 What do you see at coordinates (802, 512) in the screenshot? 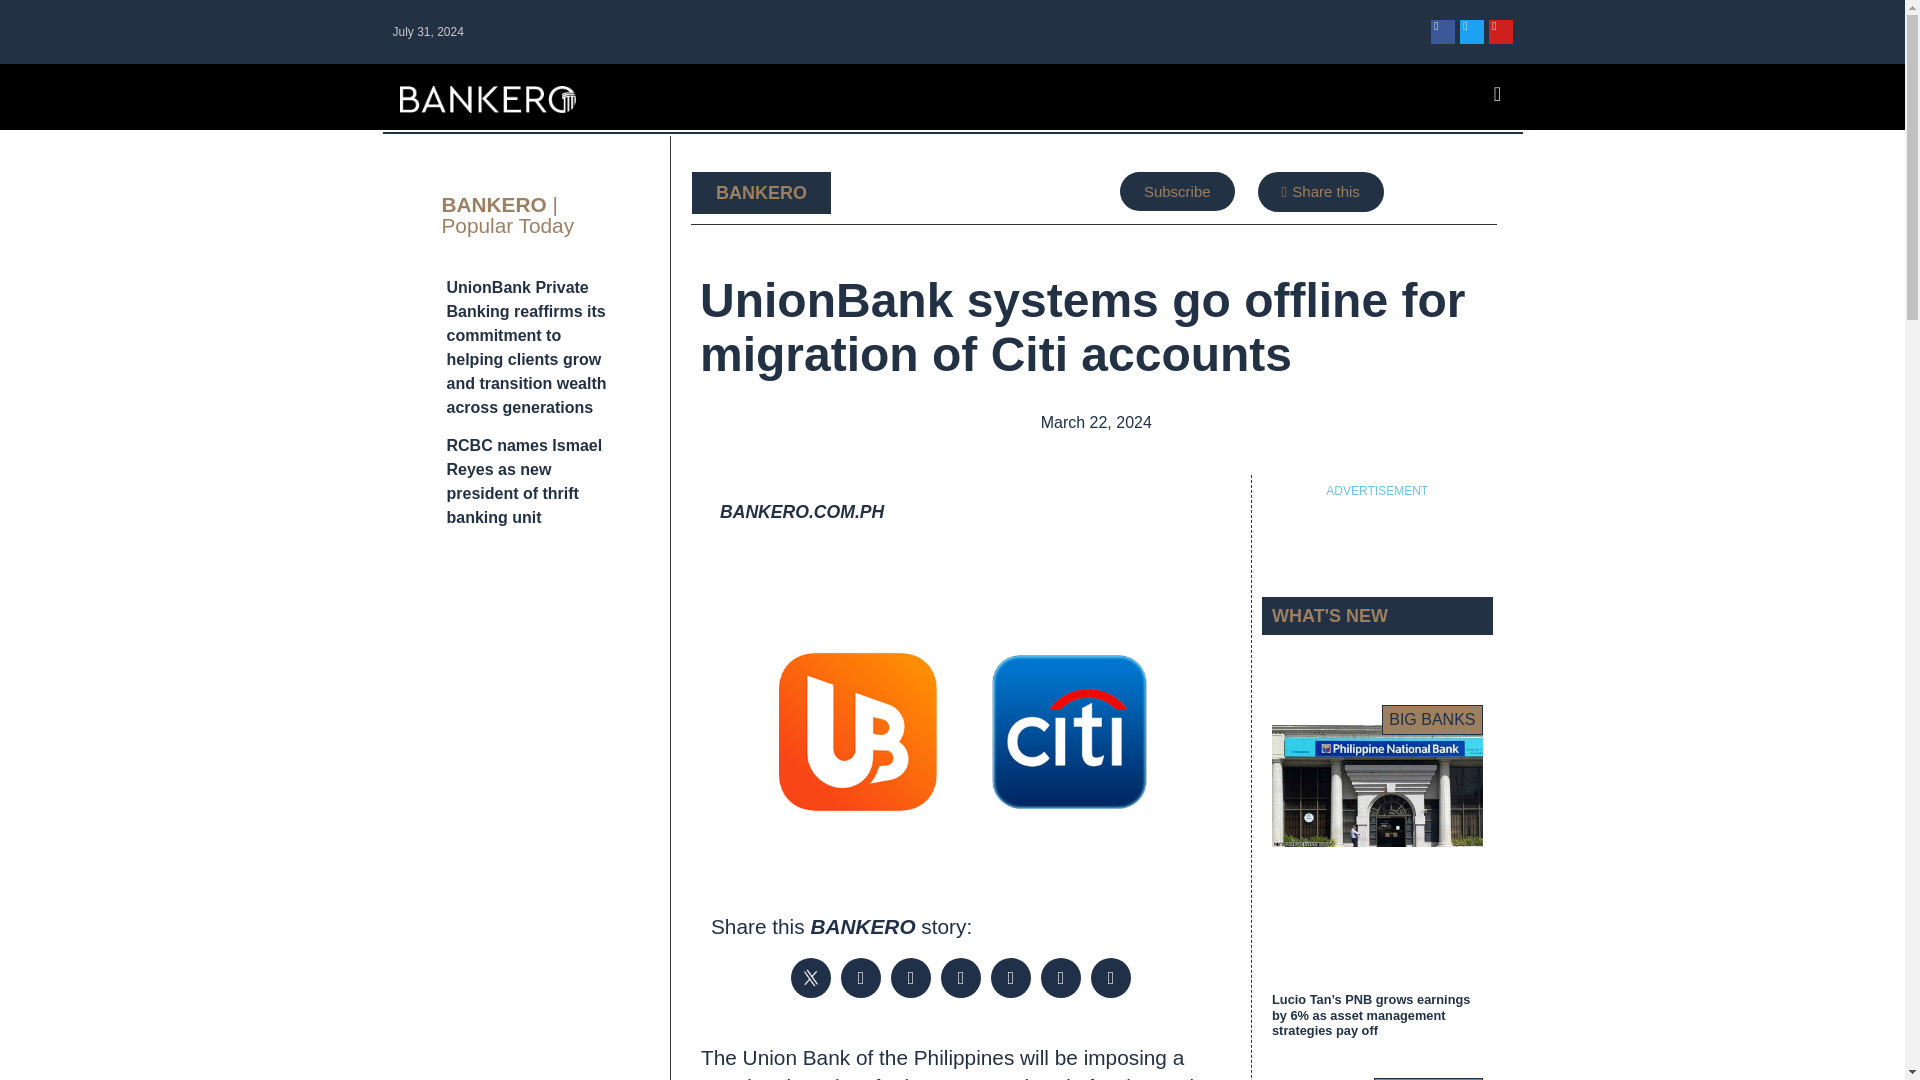
I see `BANKERO.COM.PH` at bounding box center [802, 512].